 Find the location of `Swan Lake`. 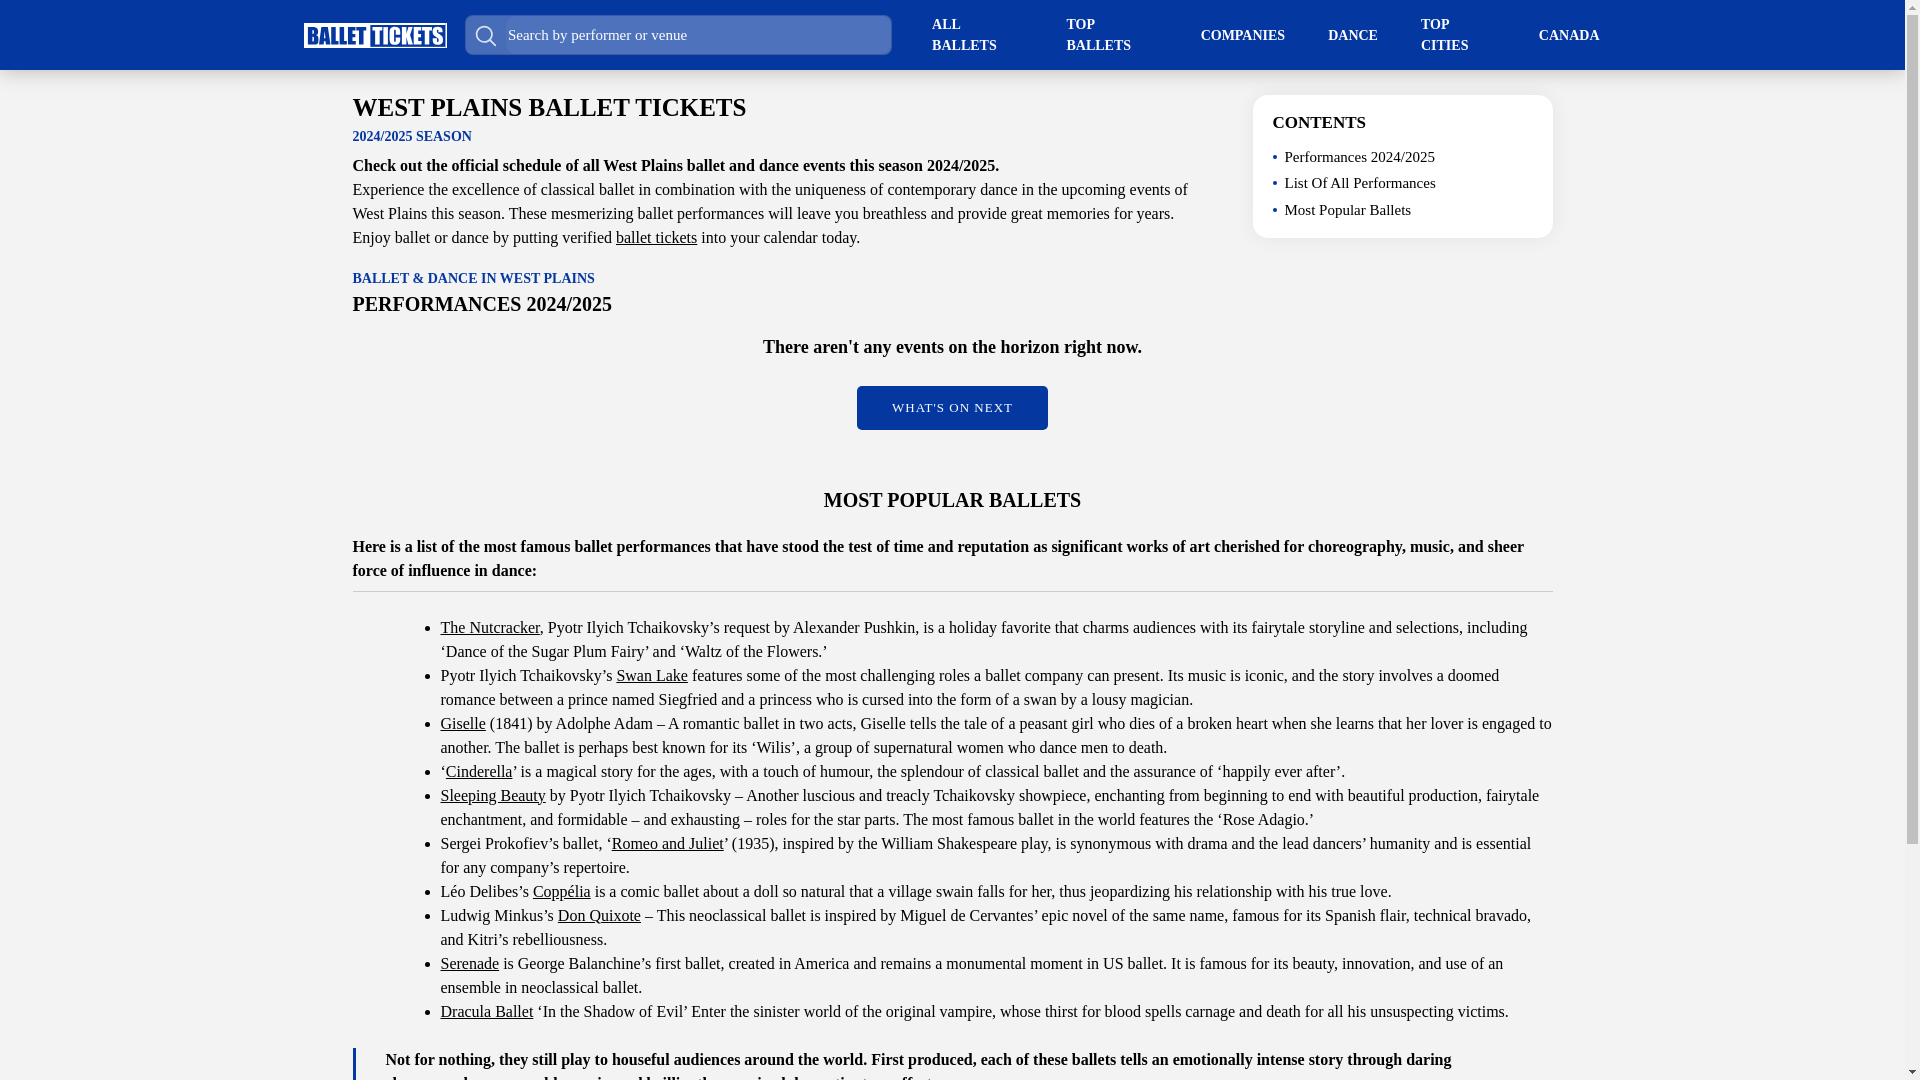

Swan Lake is located at coordinates (652, 674).